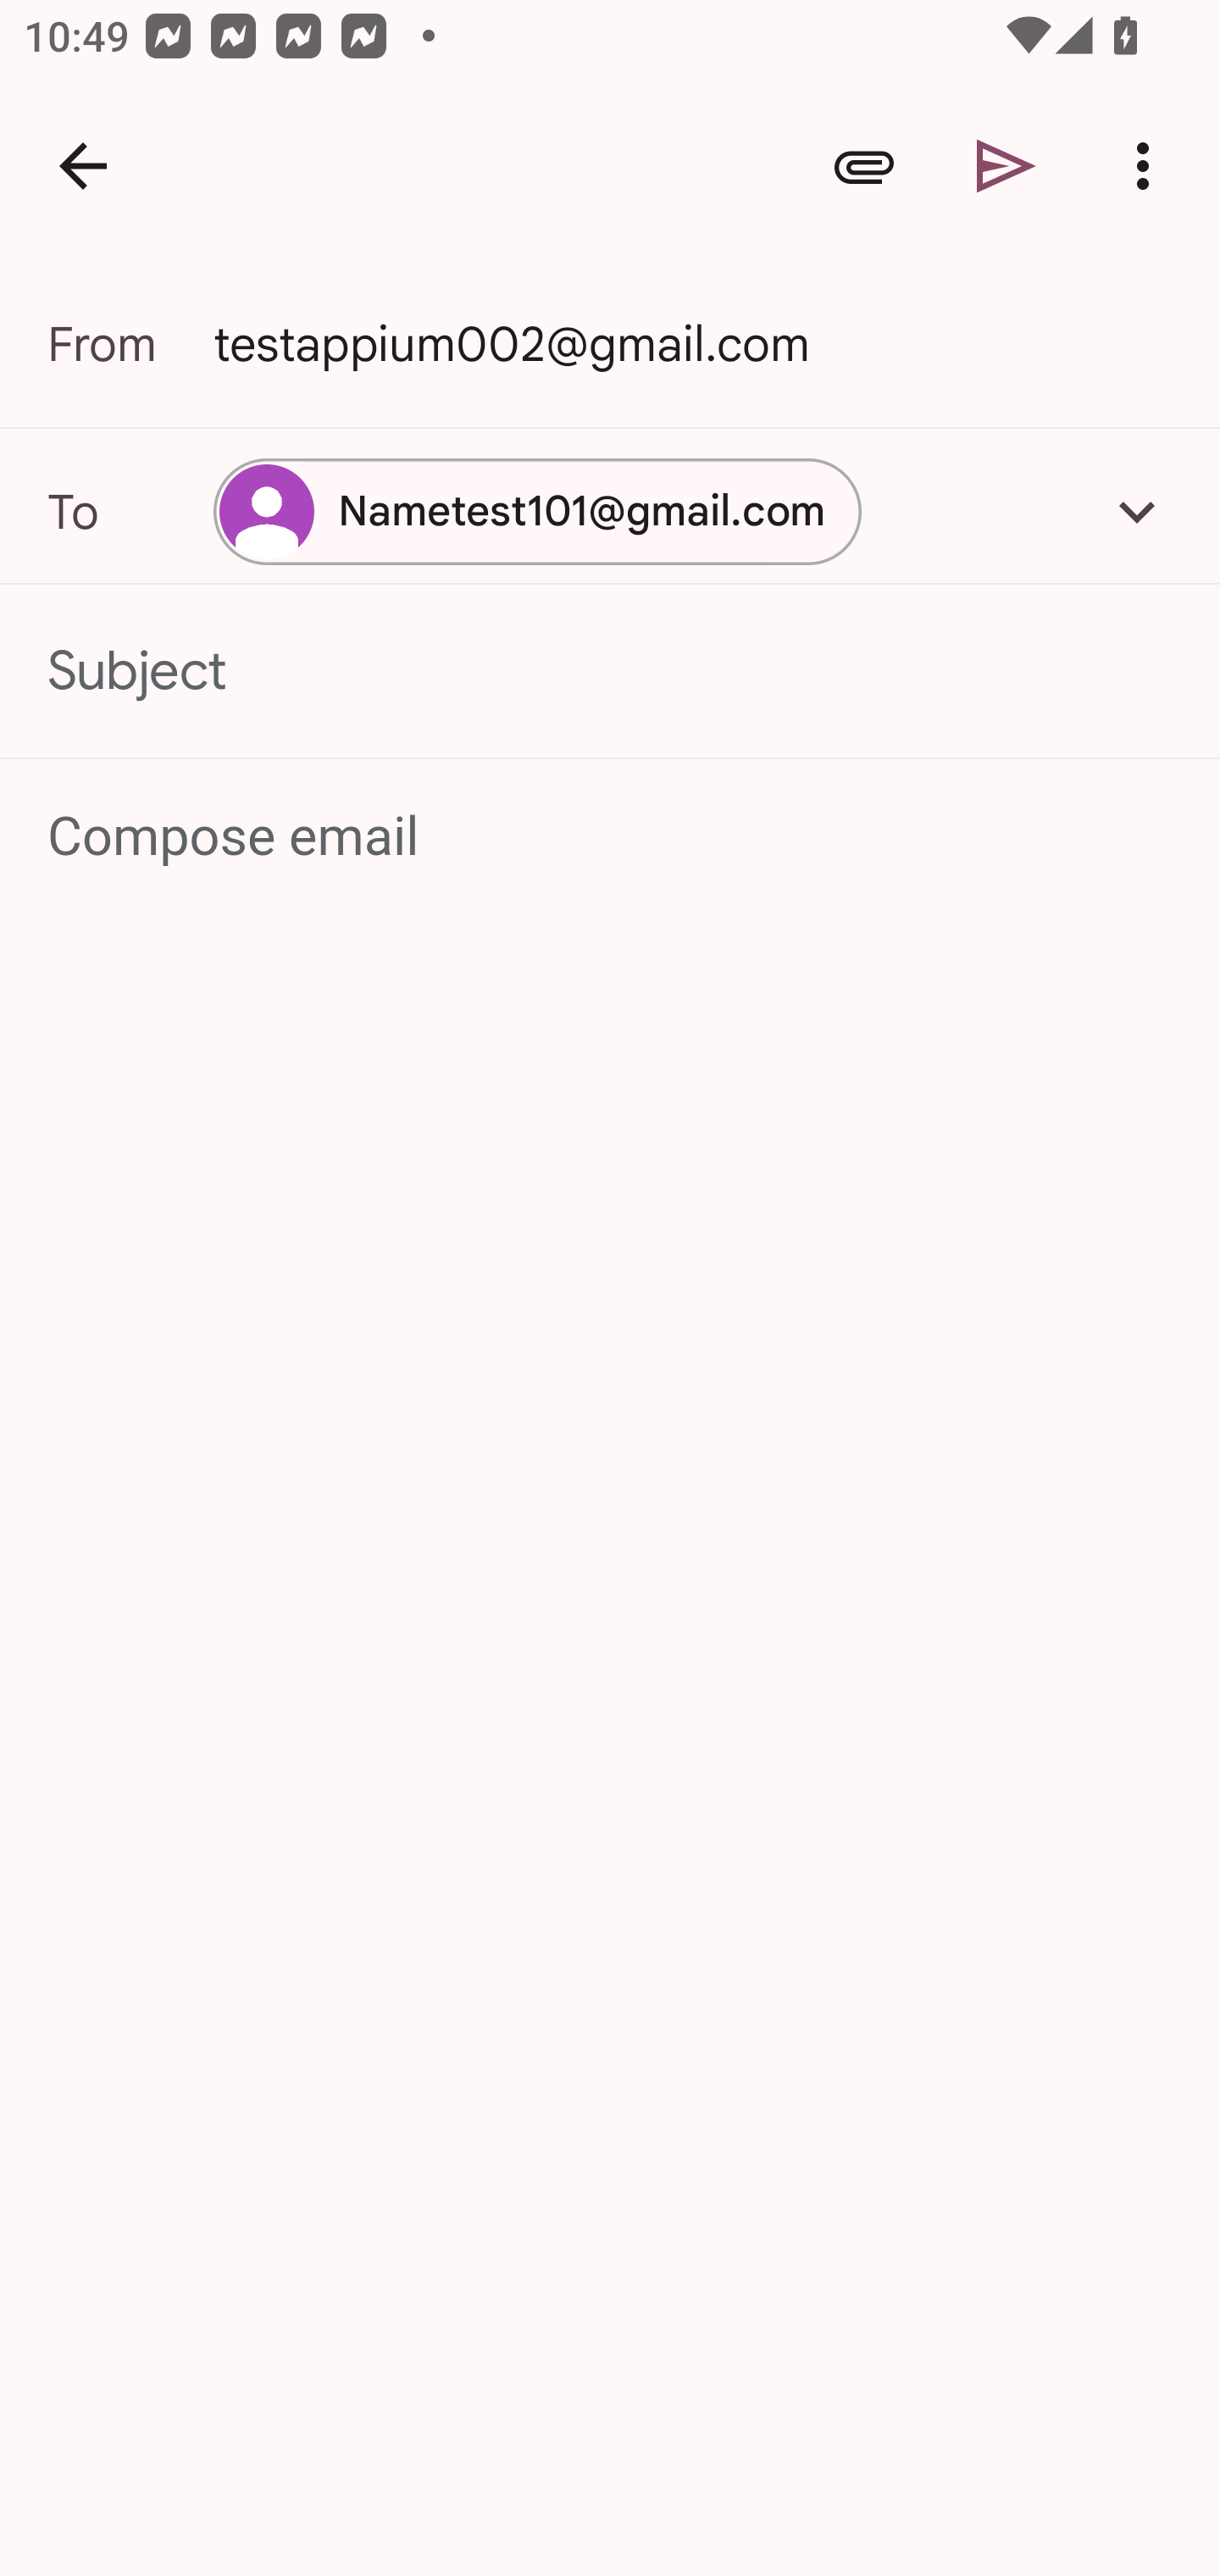 This screenshot has width=1220, height=2576. I want to click on Add Cc/Bcc, so click(1137, 511).